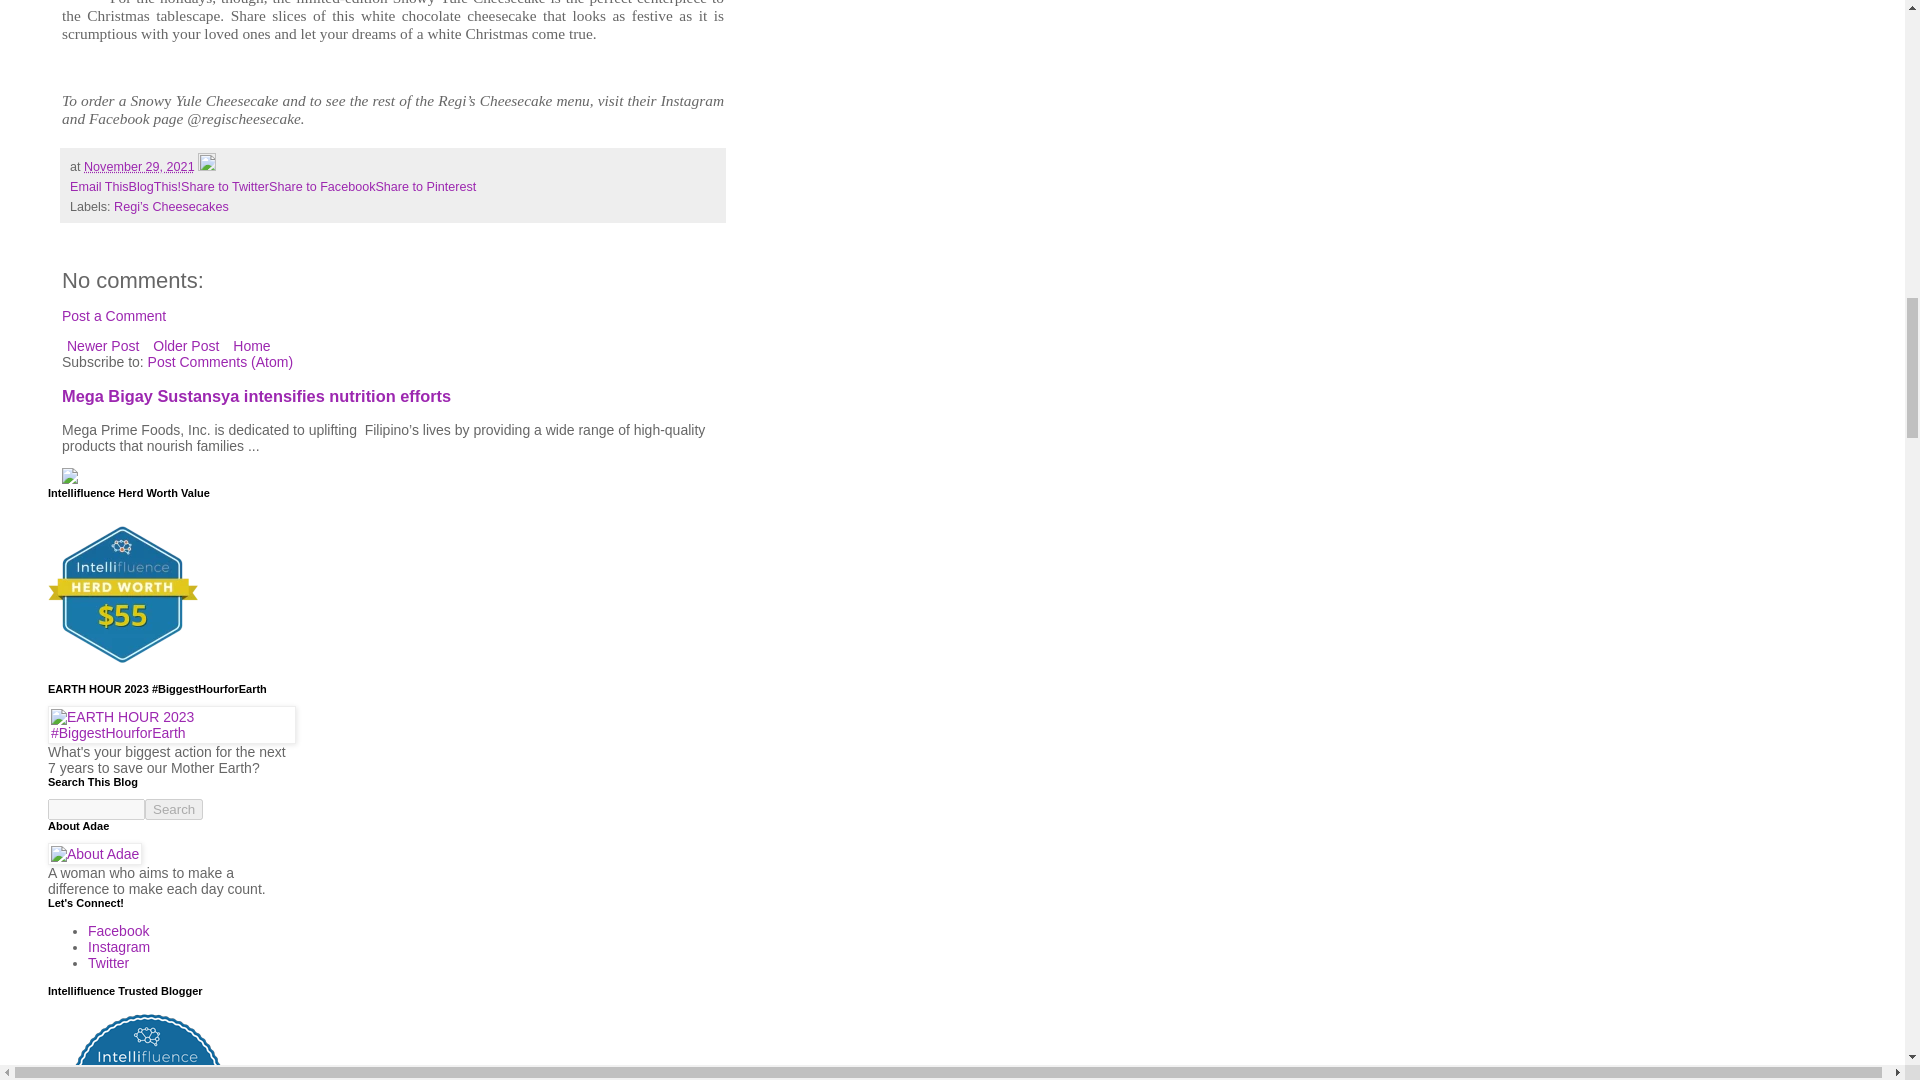 This screenshot has width=1920, height=1080. I want to click on Share to Twitter, so click(224, 187).